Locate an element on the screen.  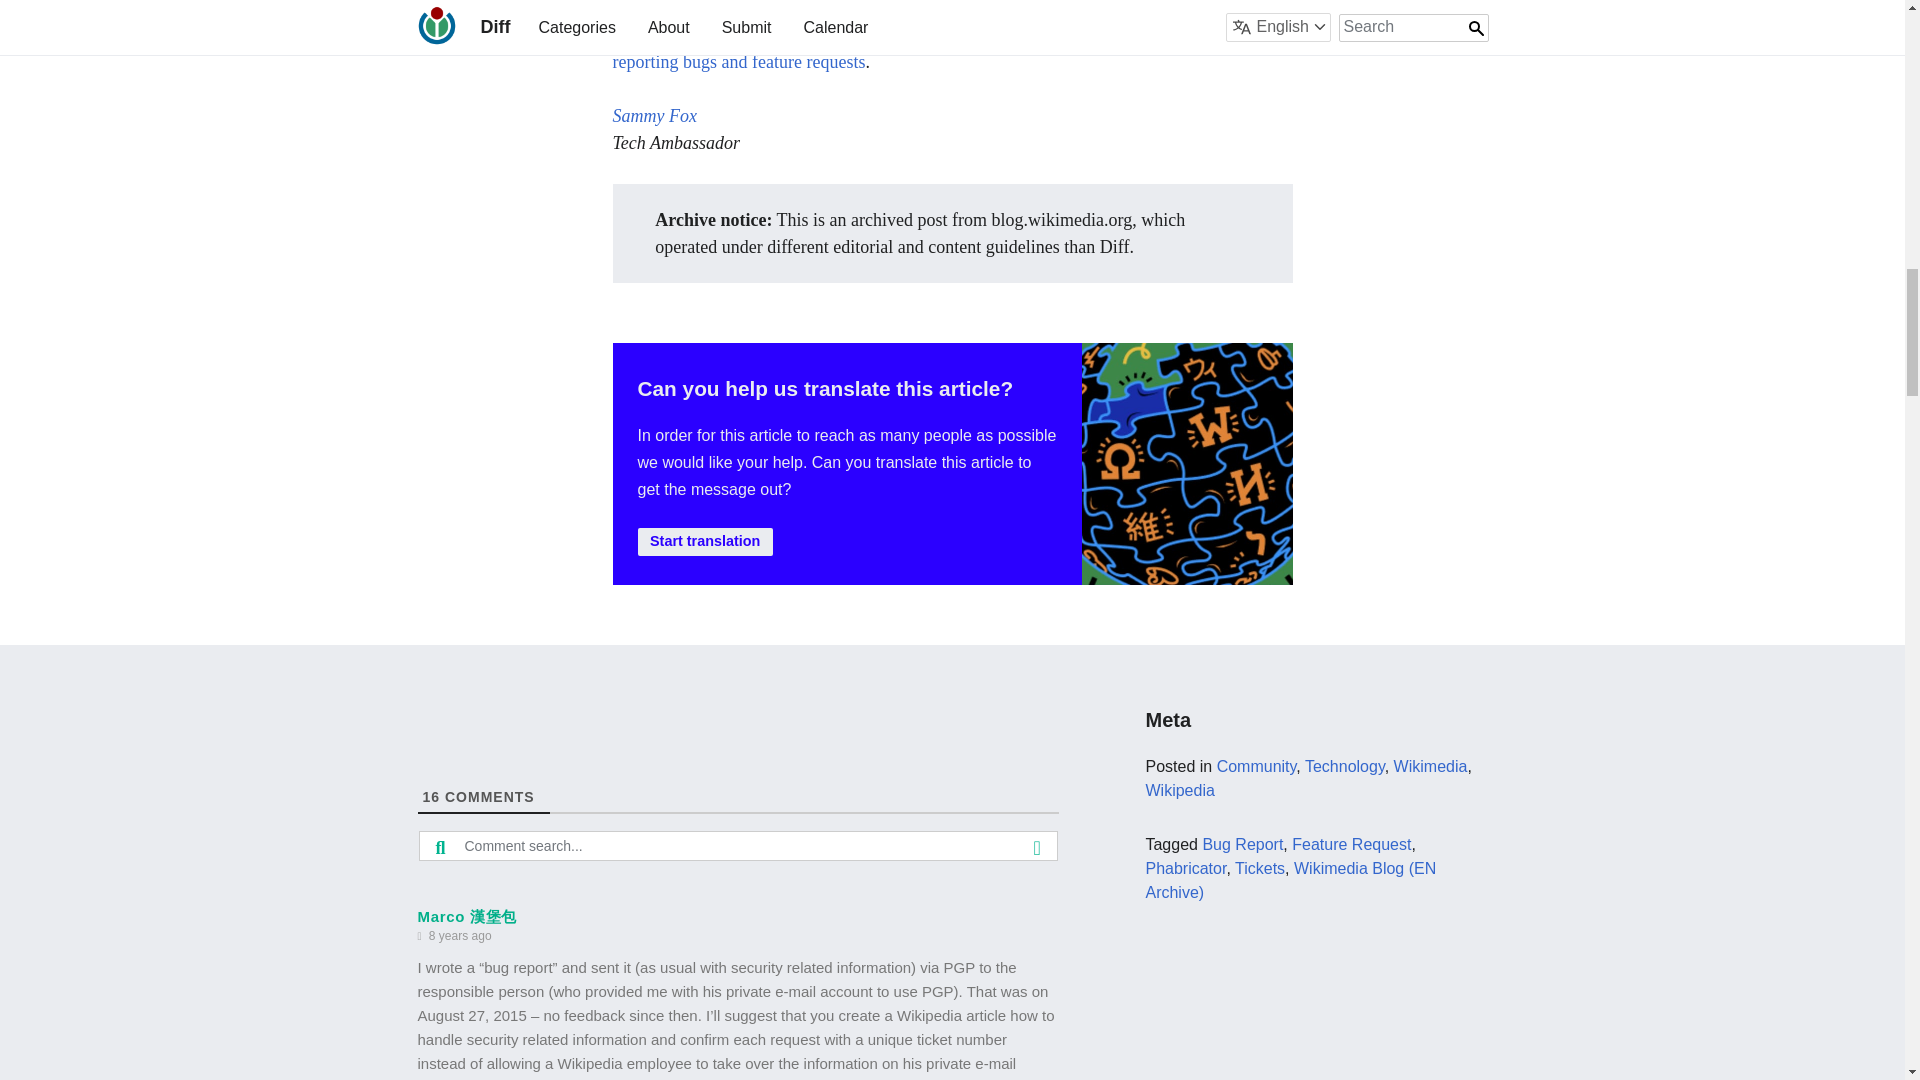
Technology is located at coordinates (1344, 766).